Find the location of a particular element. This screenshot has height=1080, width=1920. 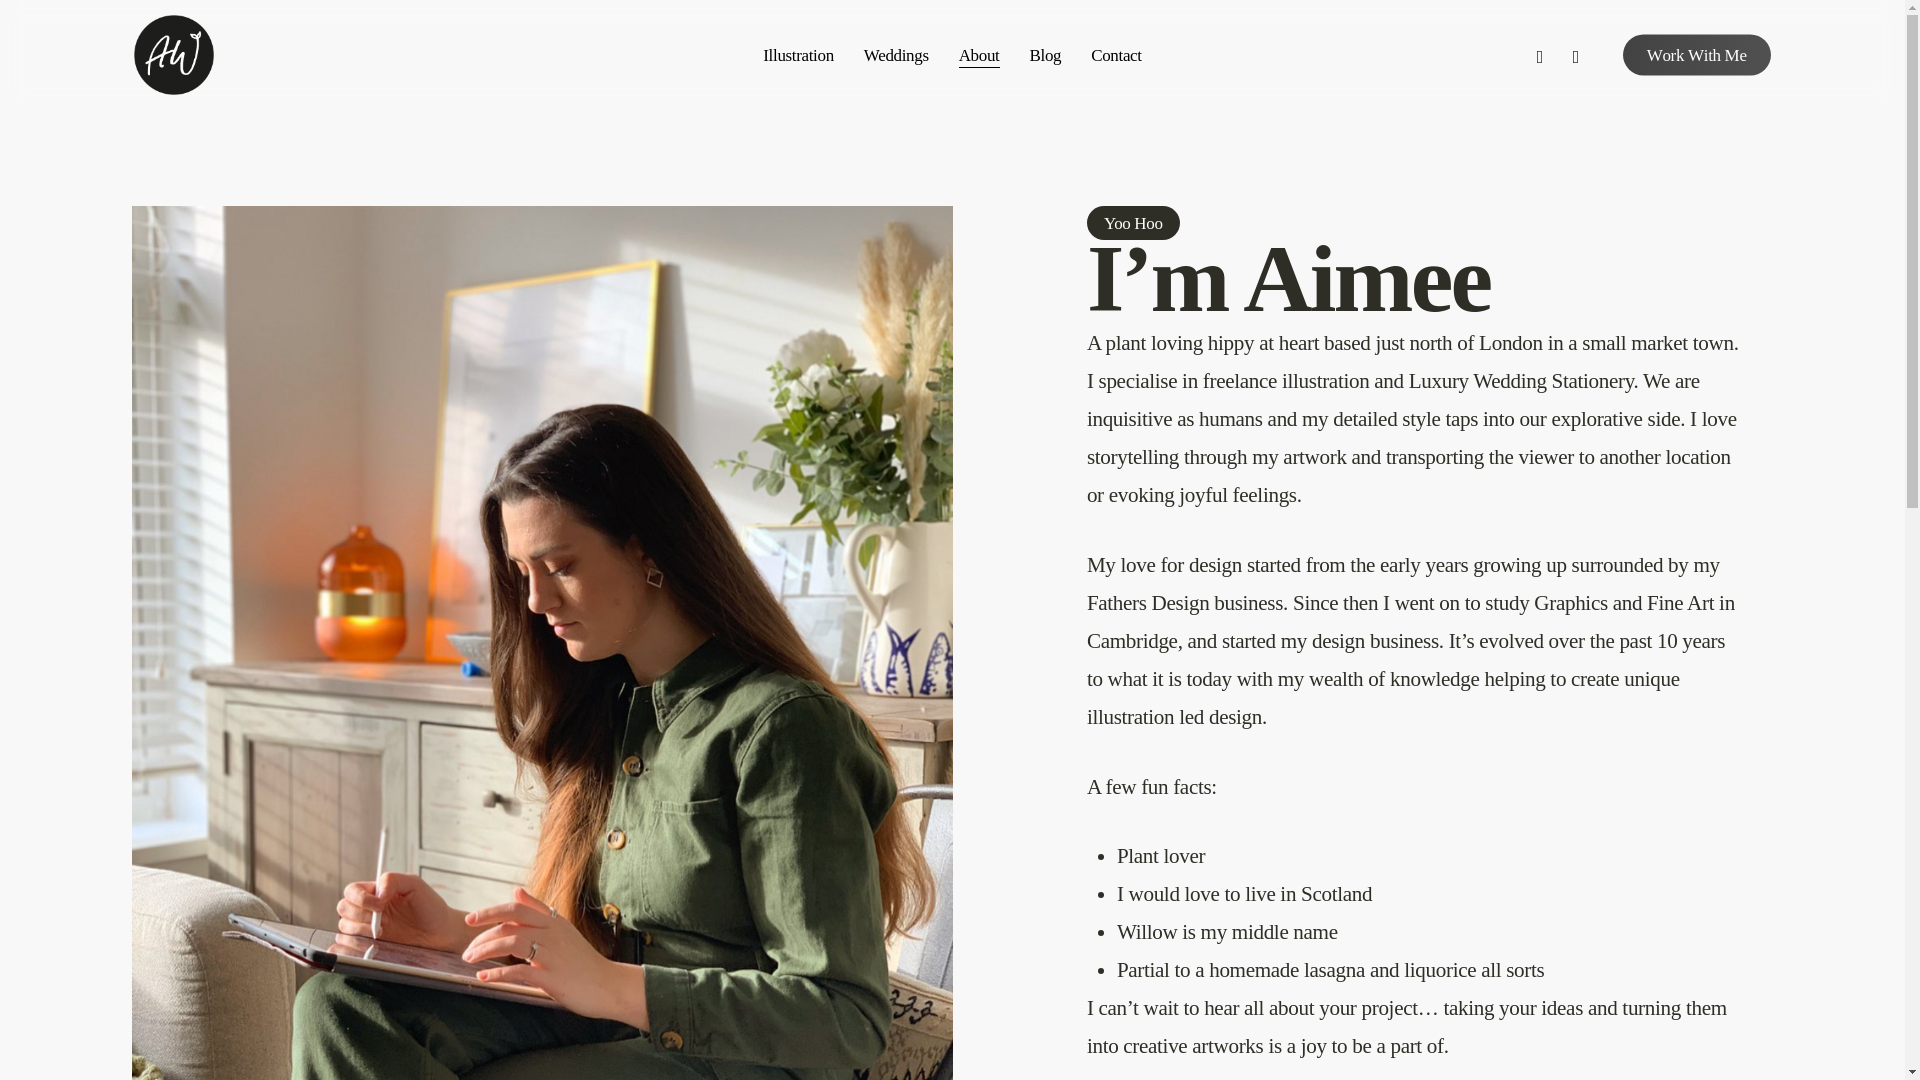

Blog is located at coordinates (1045, 54).